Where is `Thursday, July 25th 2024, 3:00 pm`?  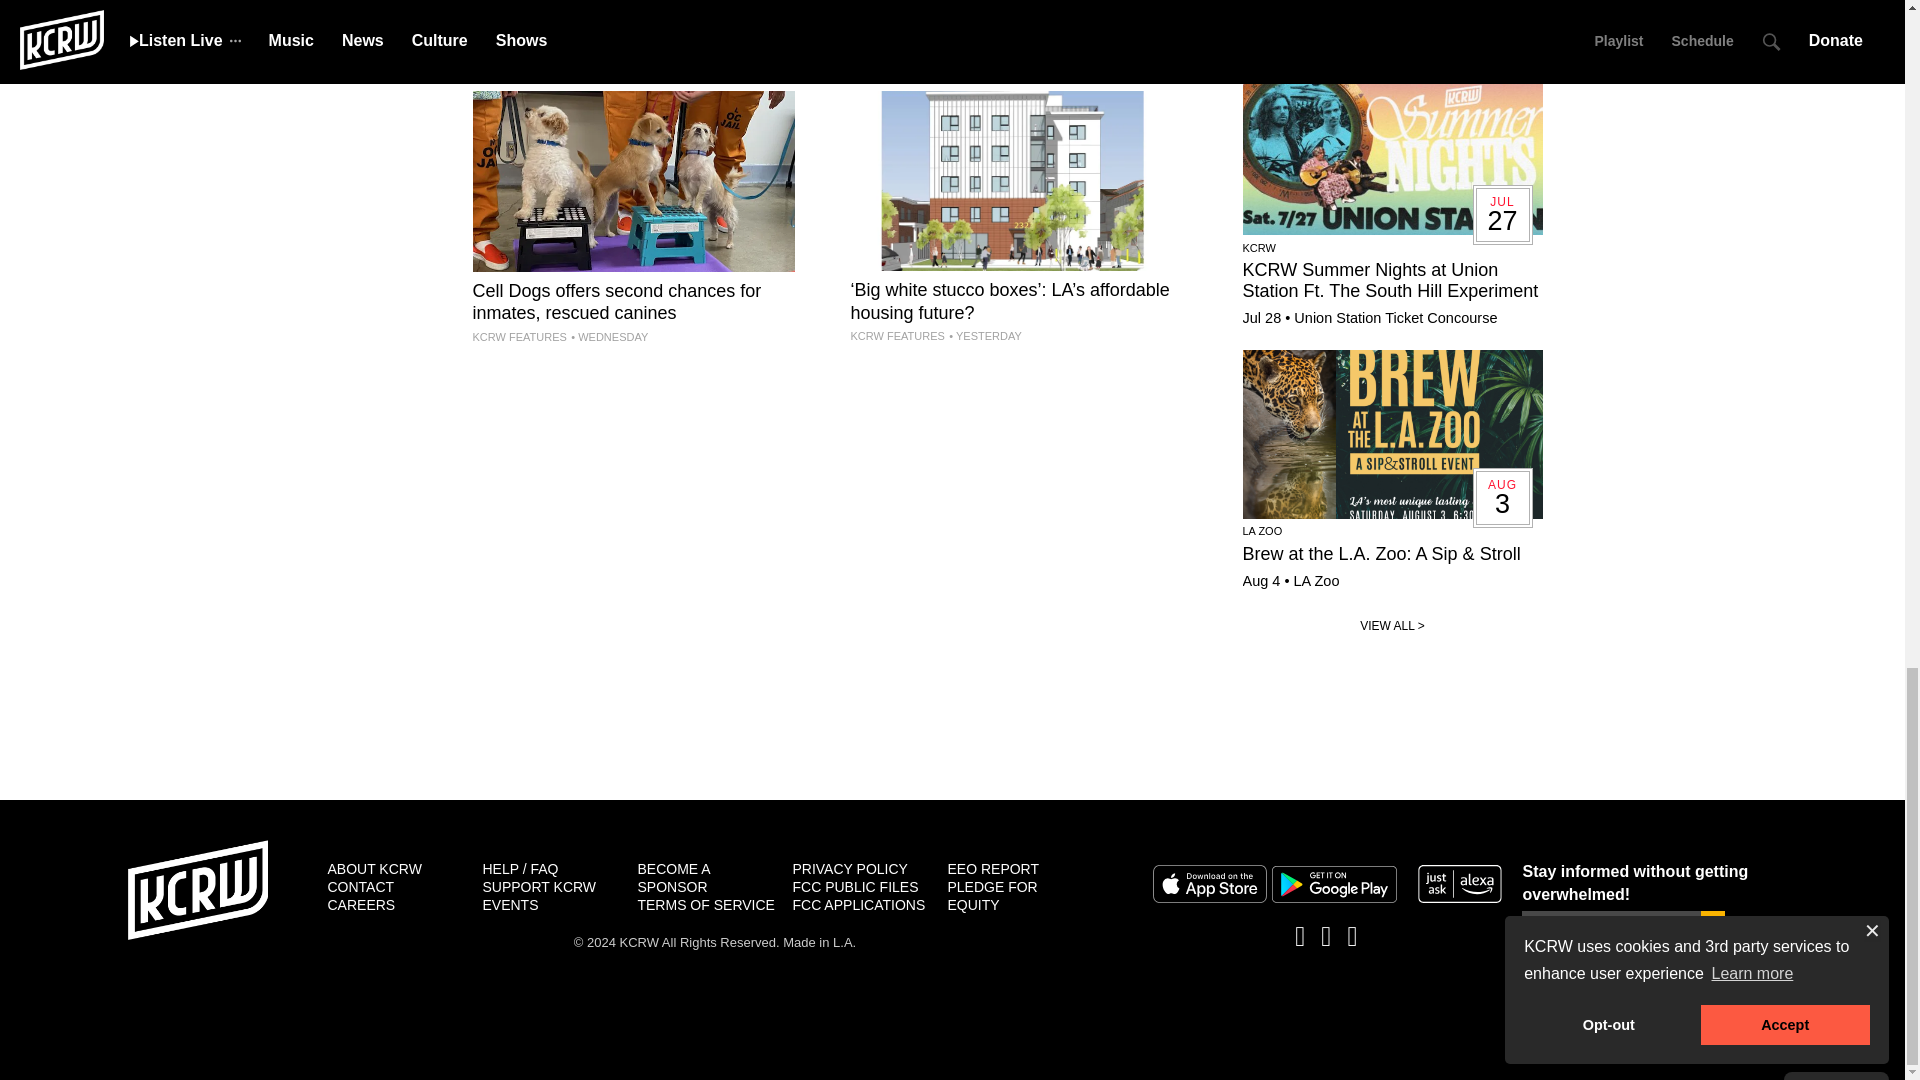
Thursday, July 25th 2024, 3:00 pm is located at coordinates (984, 336).